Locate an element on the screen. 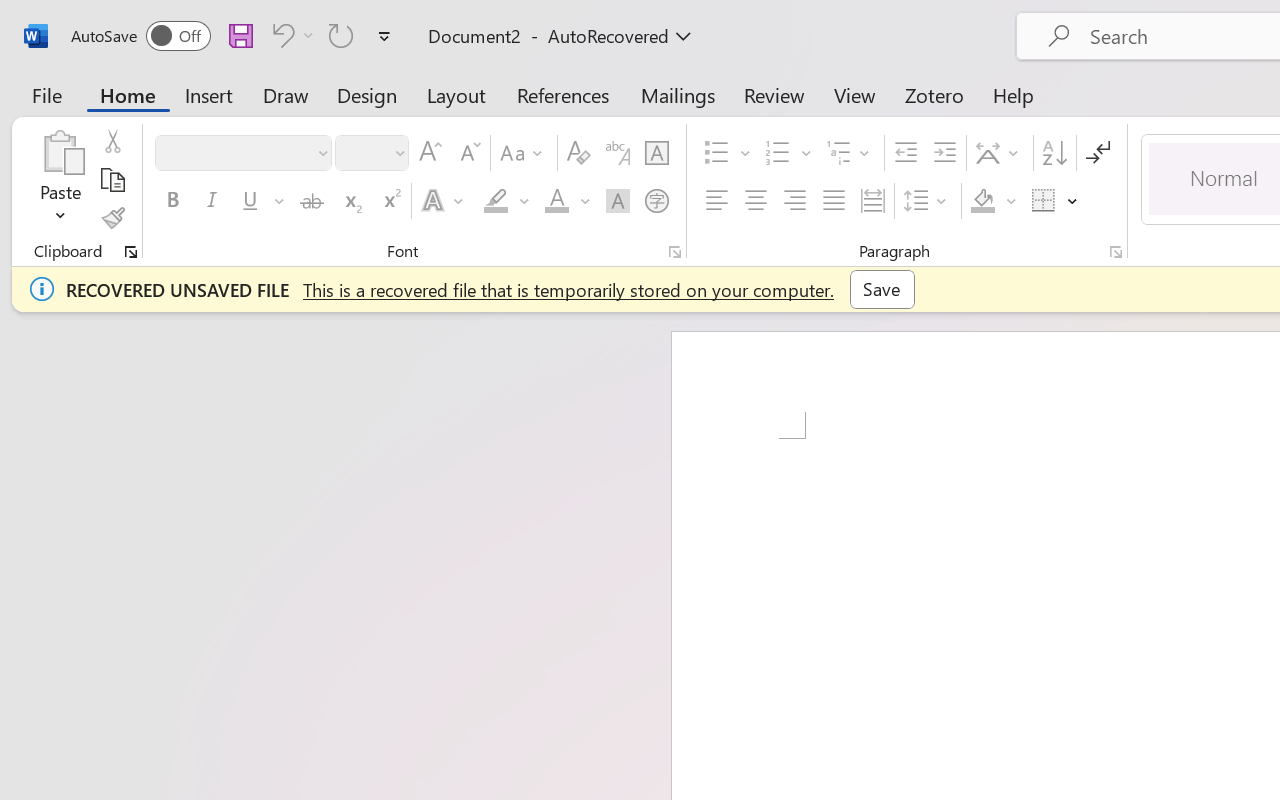 This screenshot has width=1280, height=800. Asian Layout is located at coordinates (1000, 153).